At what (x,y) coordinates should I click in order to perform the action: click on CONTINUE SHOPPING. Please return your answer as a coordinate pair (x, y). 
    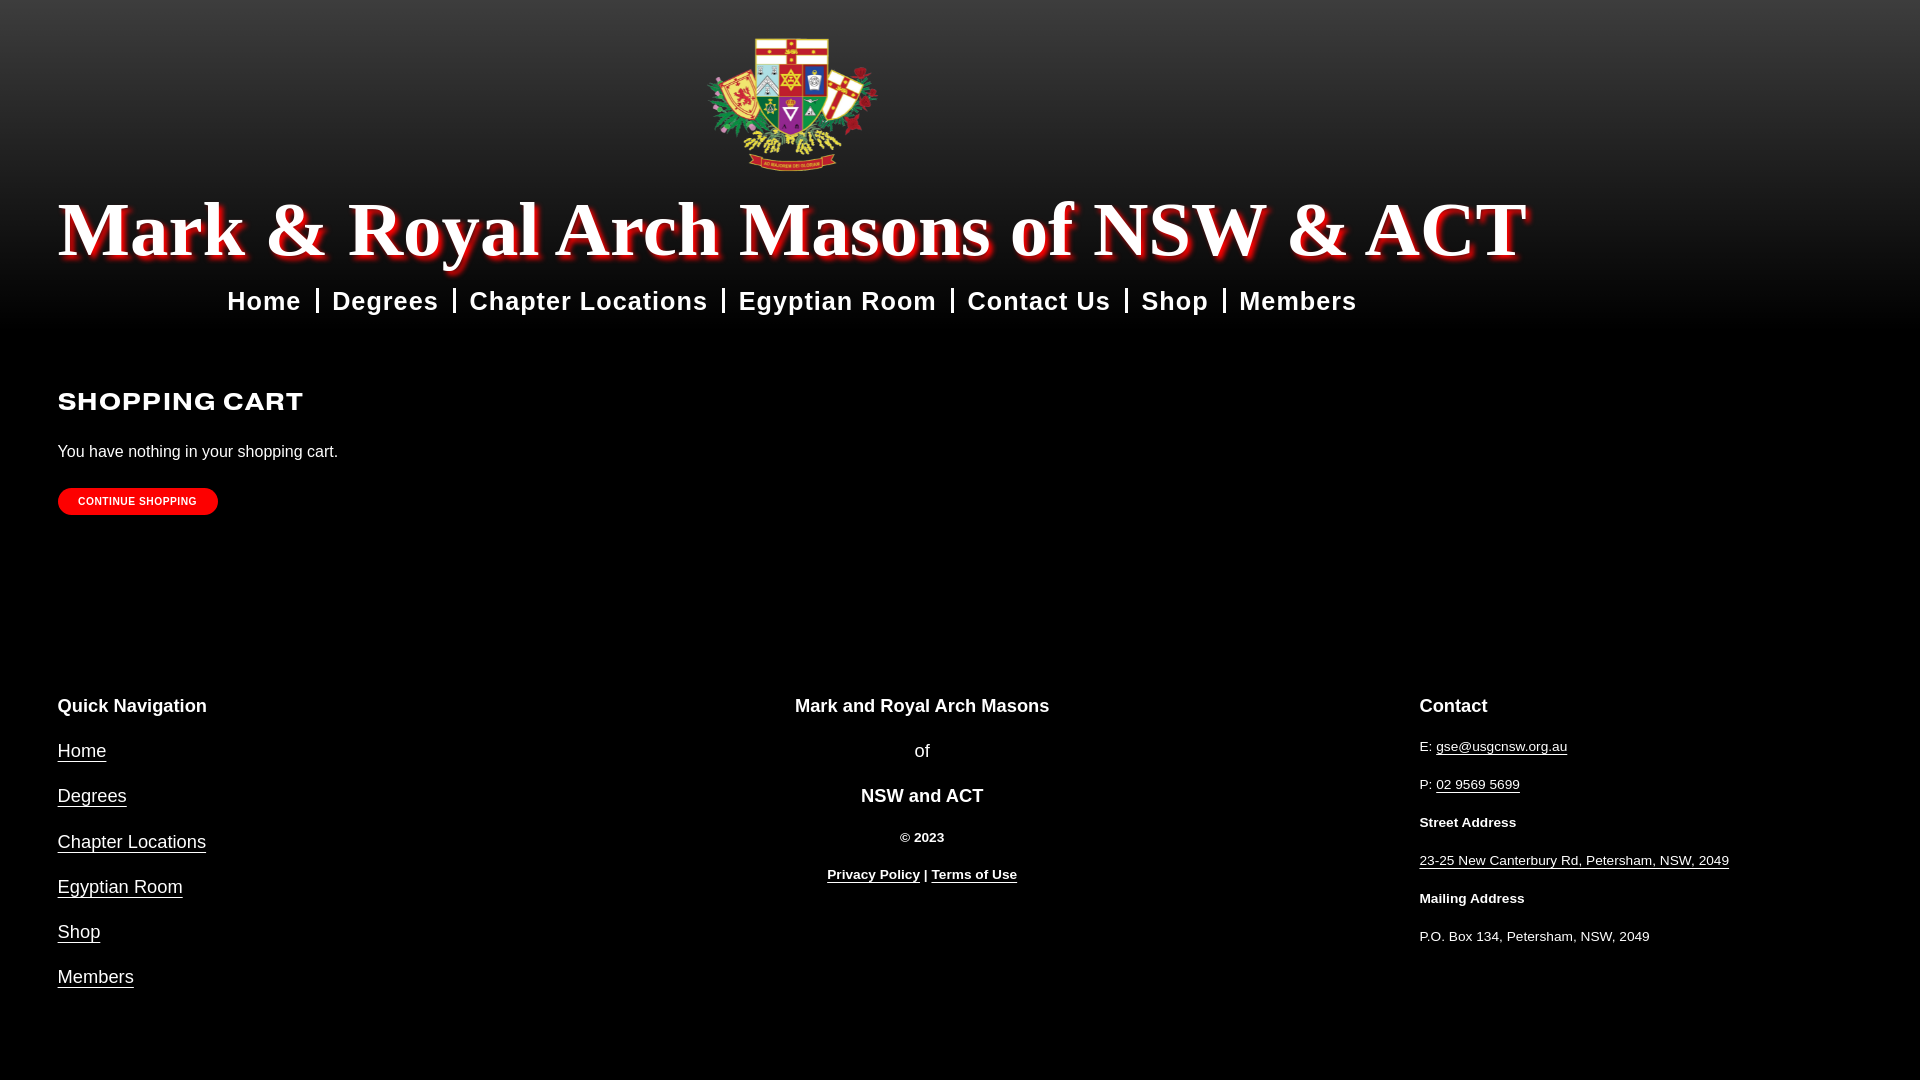
    Looking at the image, I should click on (138, 502).